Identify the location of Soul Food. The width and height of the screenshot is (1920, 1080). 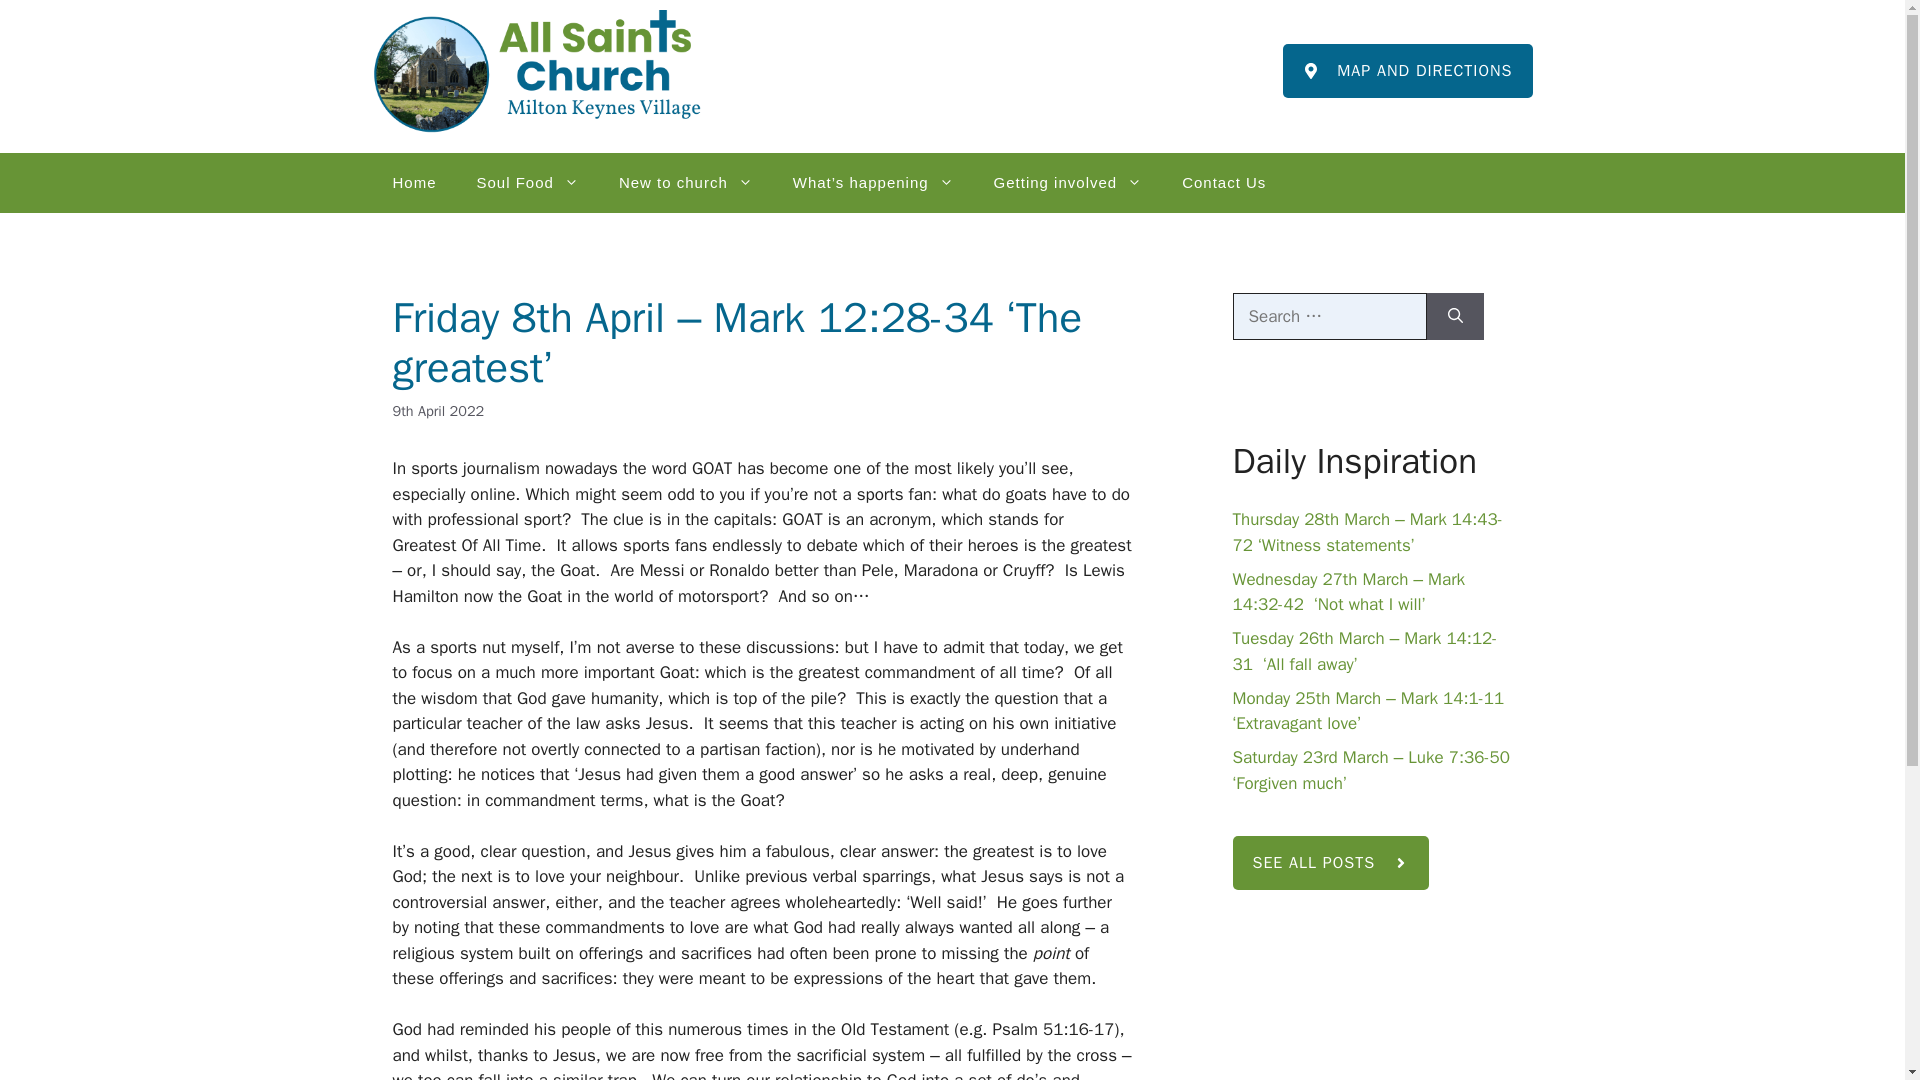
(528, 182).